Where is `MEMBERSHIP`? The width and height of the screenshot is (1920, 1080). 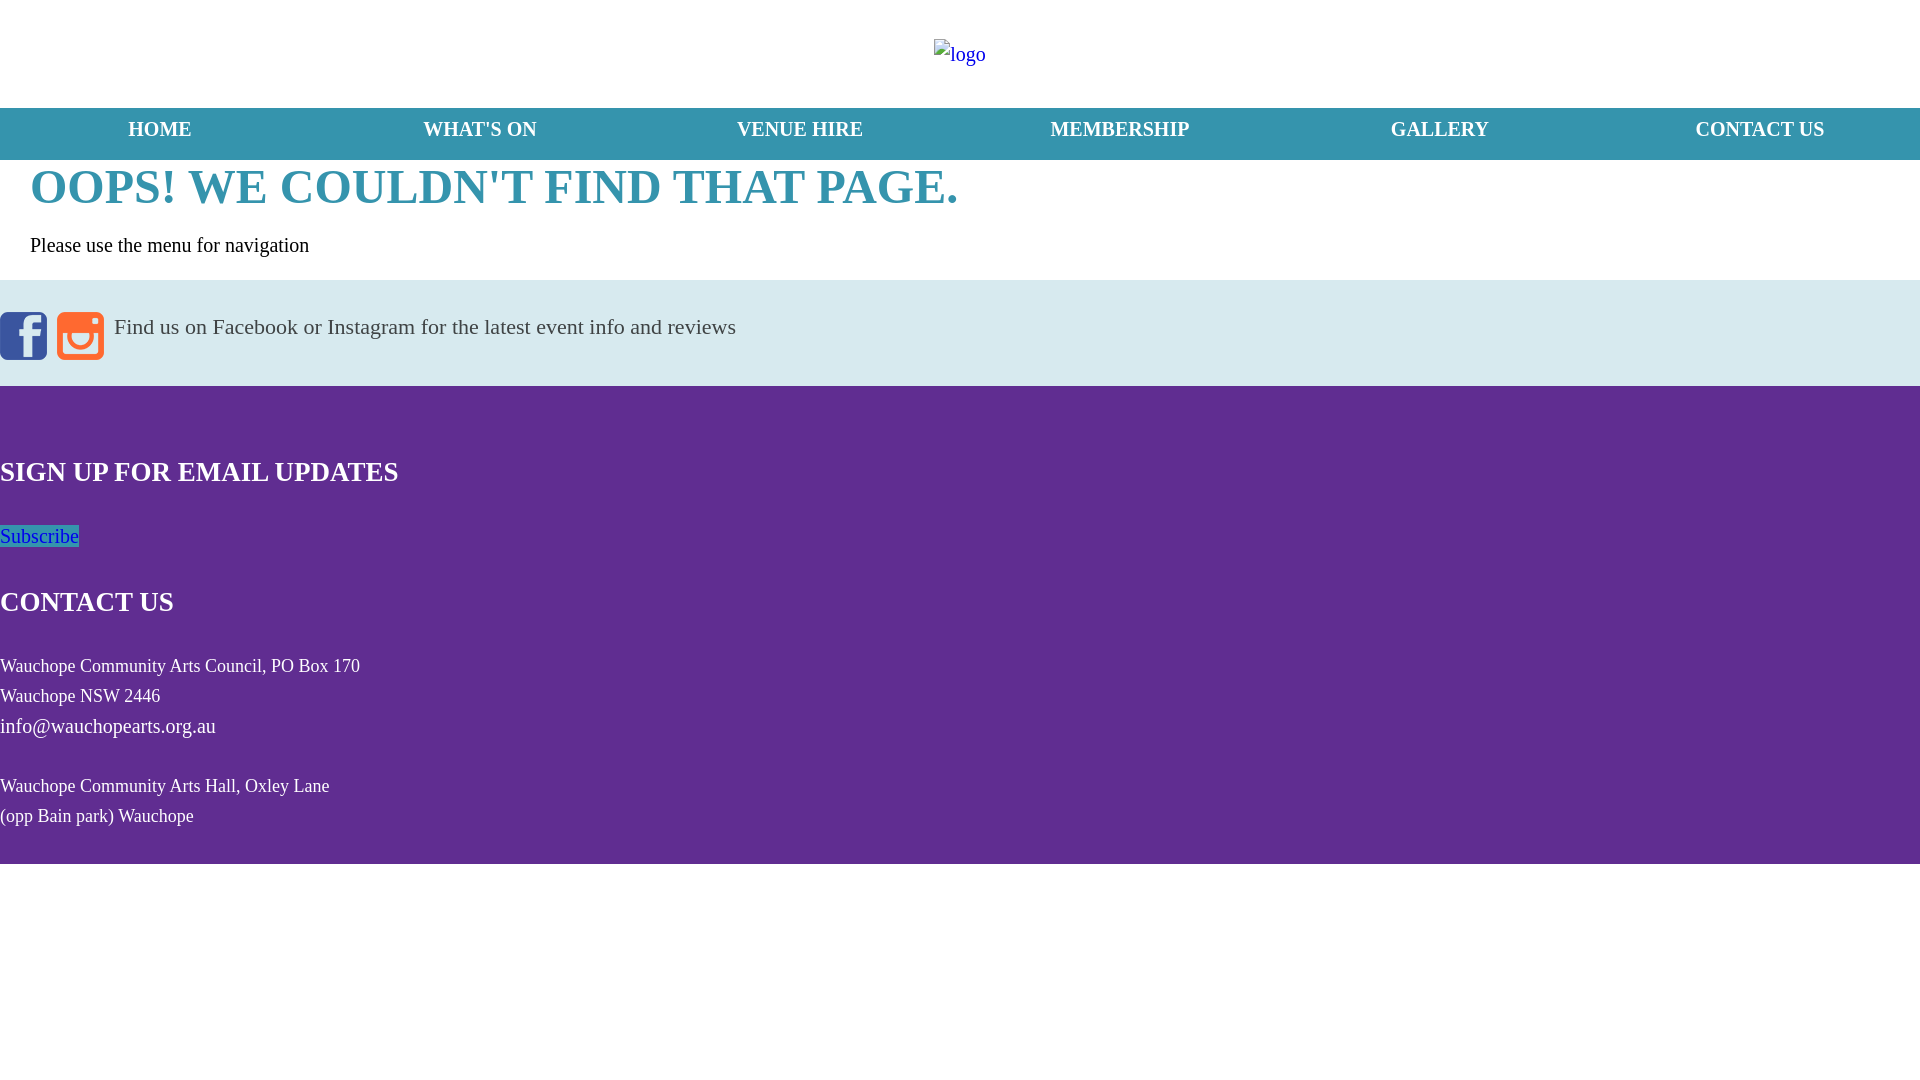
MEMBERSHIP is located at coordinates (1120, 134).